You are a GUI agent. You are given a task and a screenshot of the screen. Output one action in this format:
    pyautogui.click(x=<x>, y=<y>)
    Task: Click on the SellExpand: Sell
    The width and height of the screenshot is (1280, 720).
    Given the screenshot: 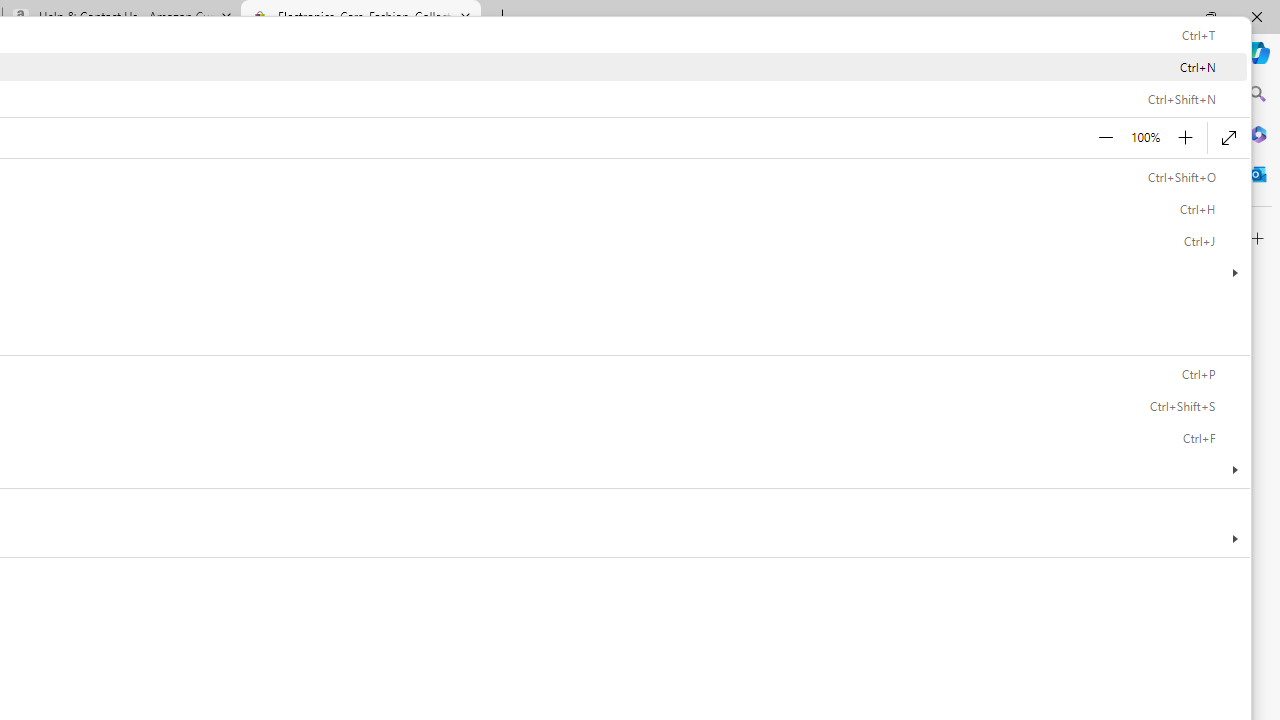 What is the action you would take?
    pyautogui.click(x=452, y=199)
    